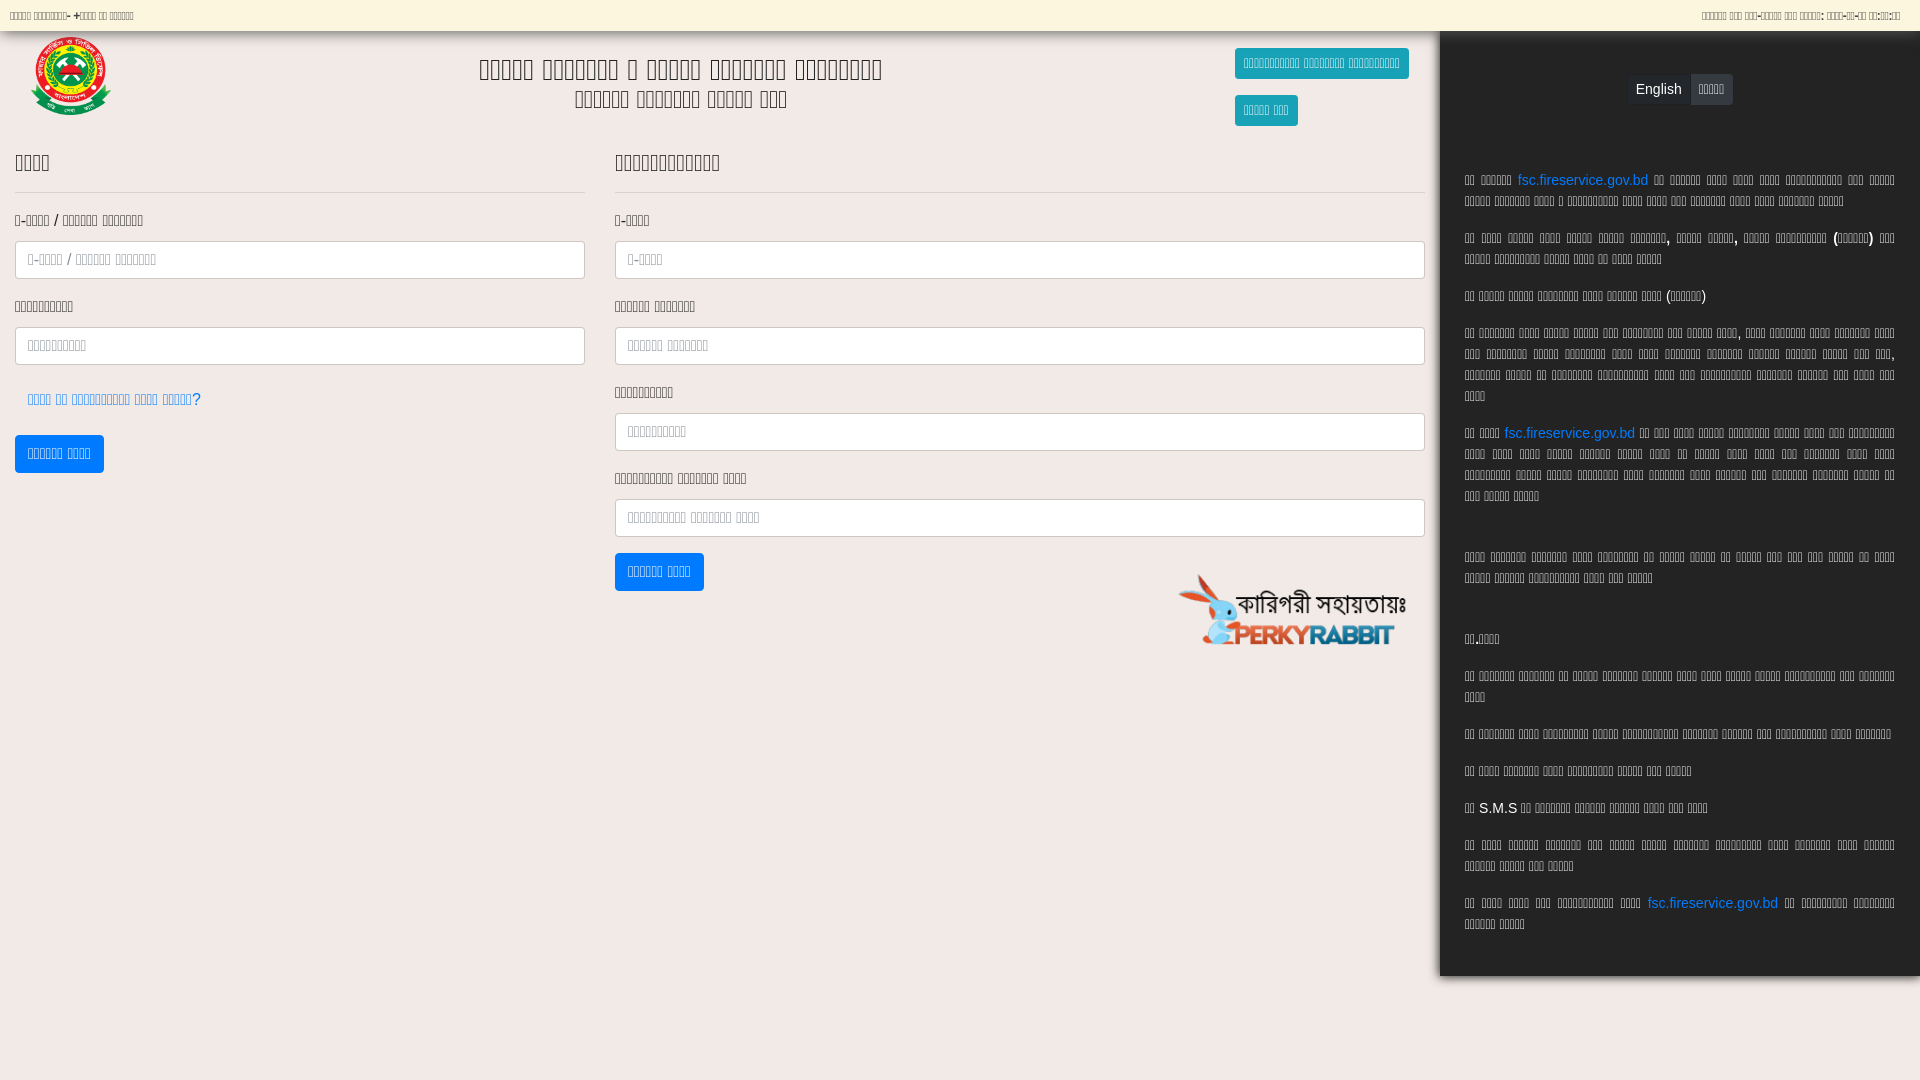 The height and width of the screenshot is (1080, 1920). I want to click on English, so click(1659, 90).